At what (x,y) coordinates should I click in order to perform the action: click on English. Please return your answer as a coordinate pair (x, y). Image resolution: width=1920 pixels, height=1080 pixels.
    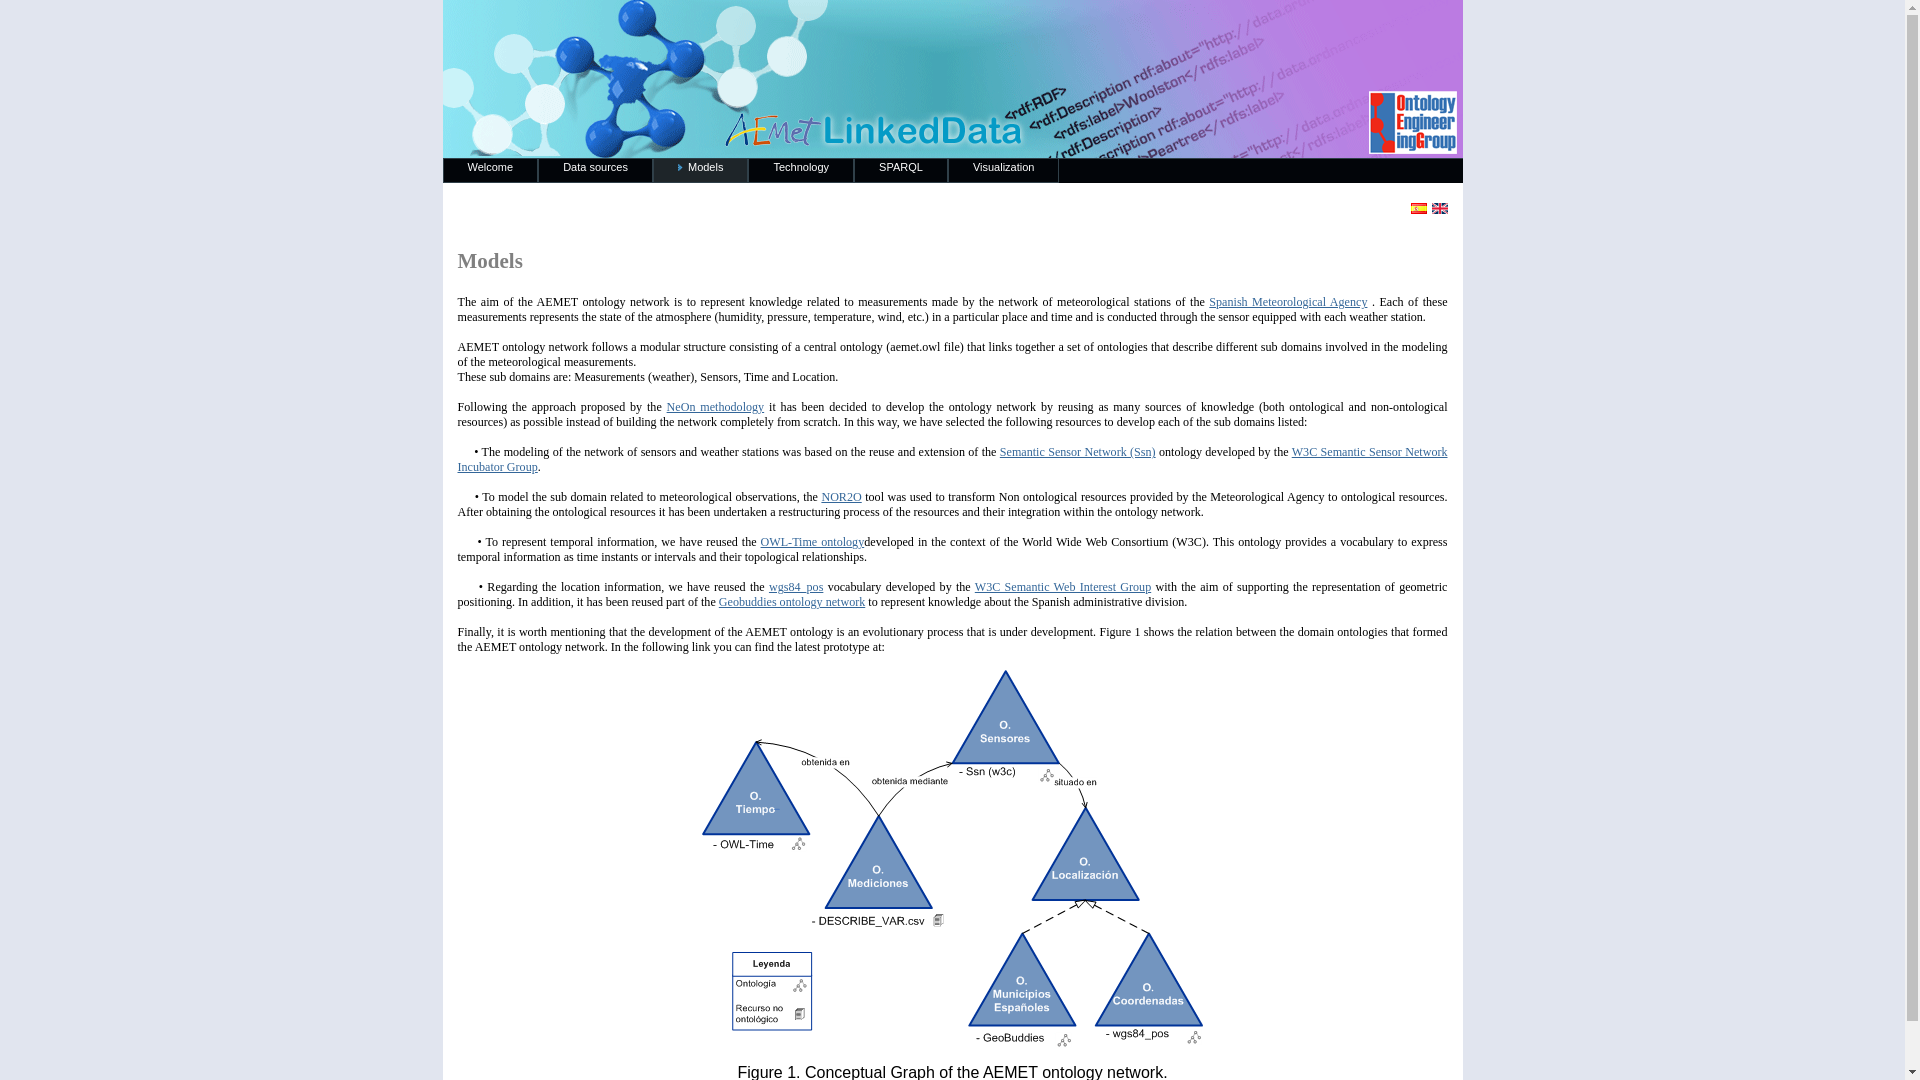
    Looking at the image, I should click on (1440, 208).